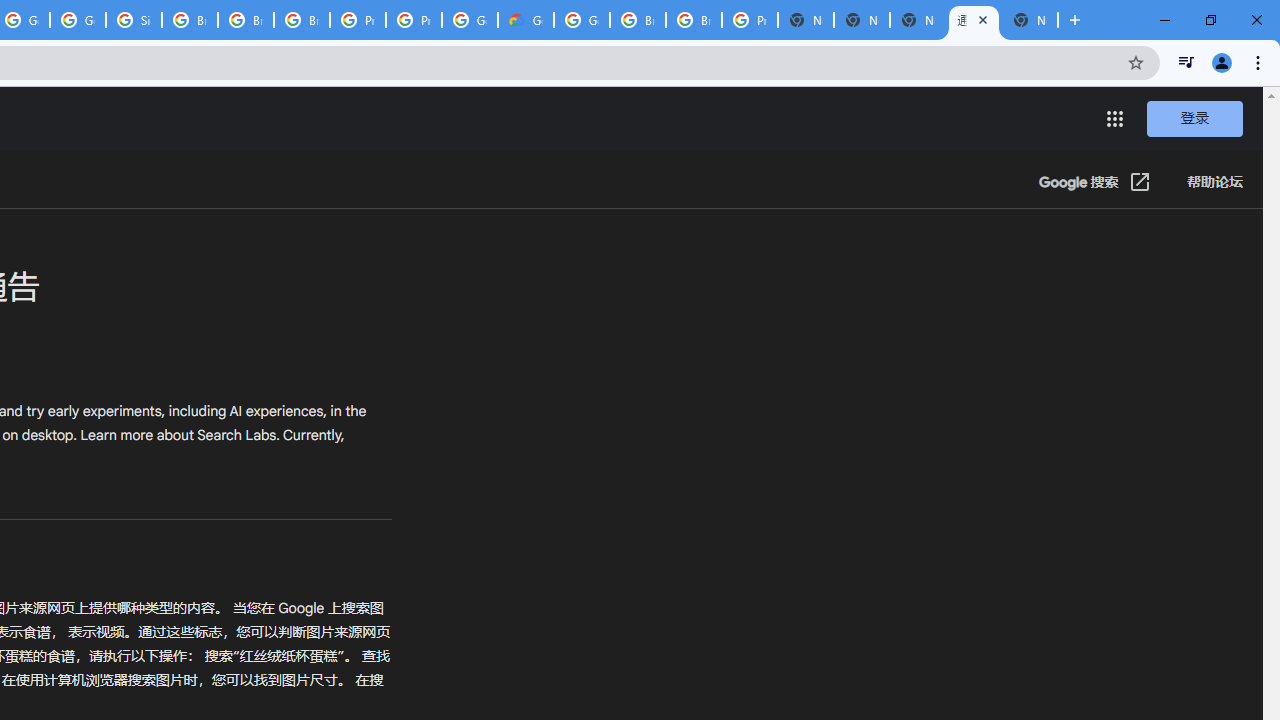 The height and width of the screenshot is (720, 1280). What do you see at coordinates (1186, 62) in the screenshot?
I see `Control your music, videos, and more` at bounding box center [1186, 62].